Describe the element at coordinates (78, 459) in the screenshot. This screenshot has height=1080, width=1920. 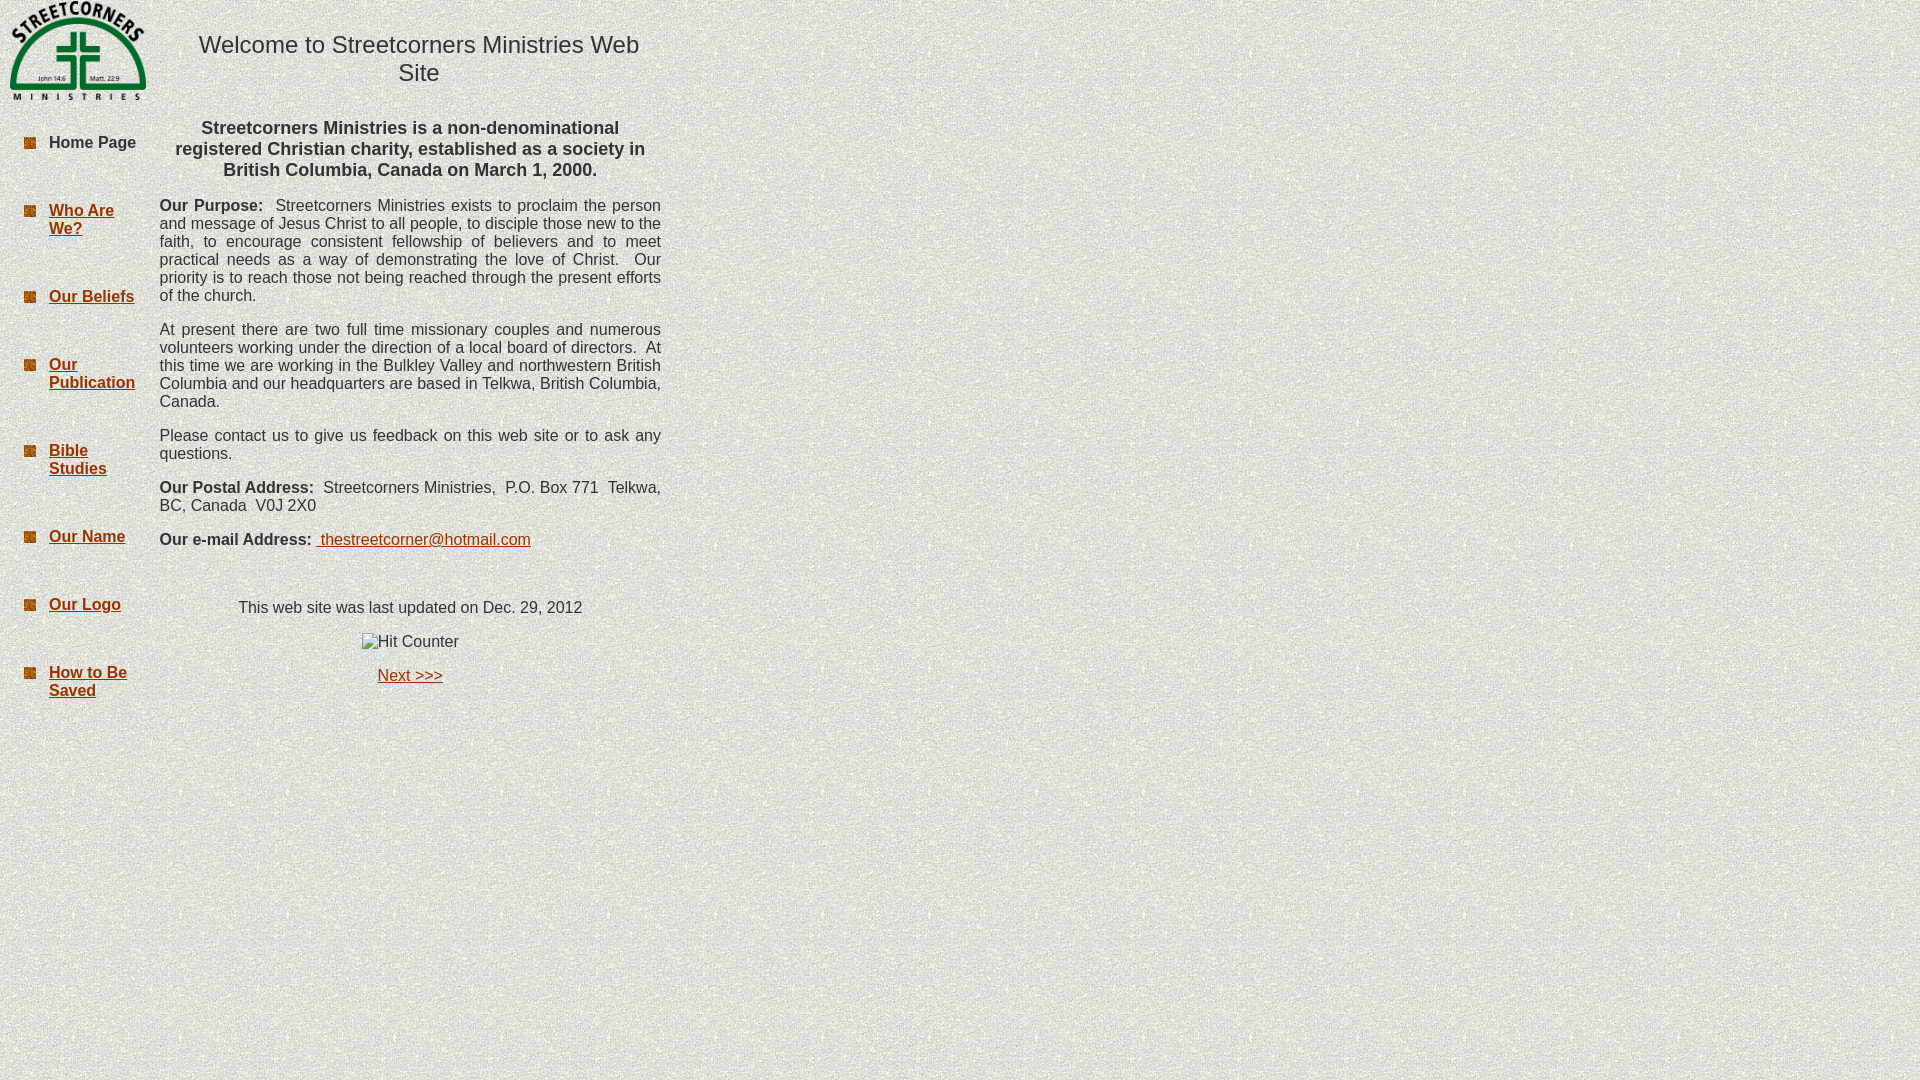
I see `Bible Studies` at that location.